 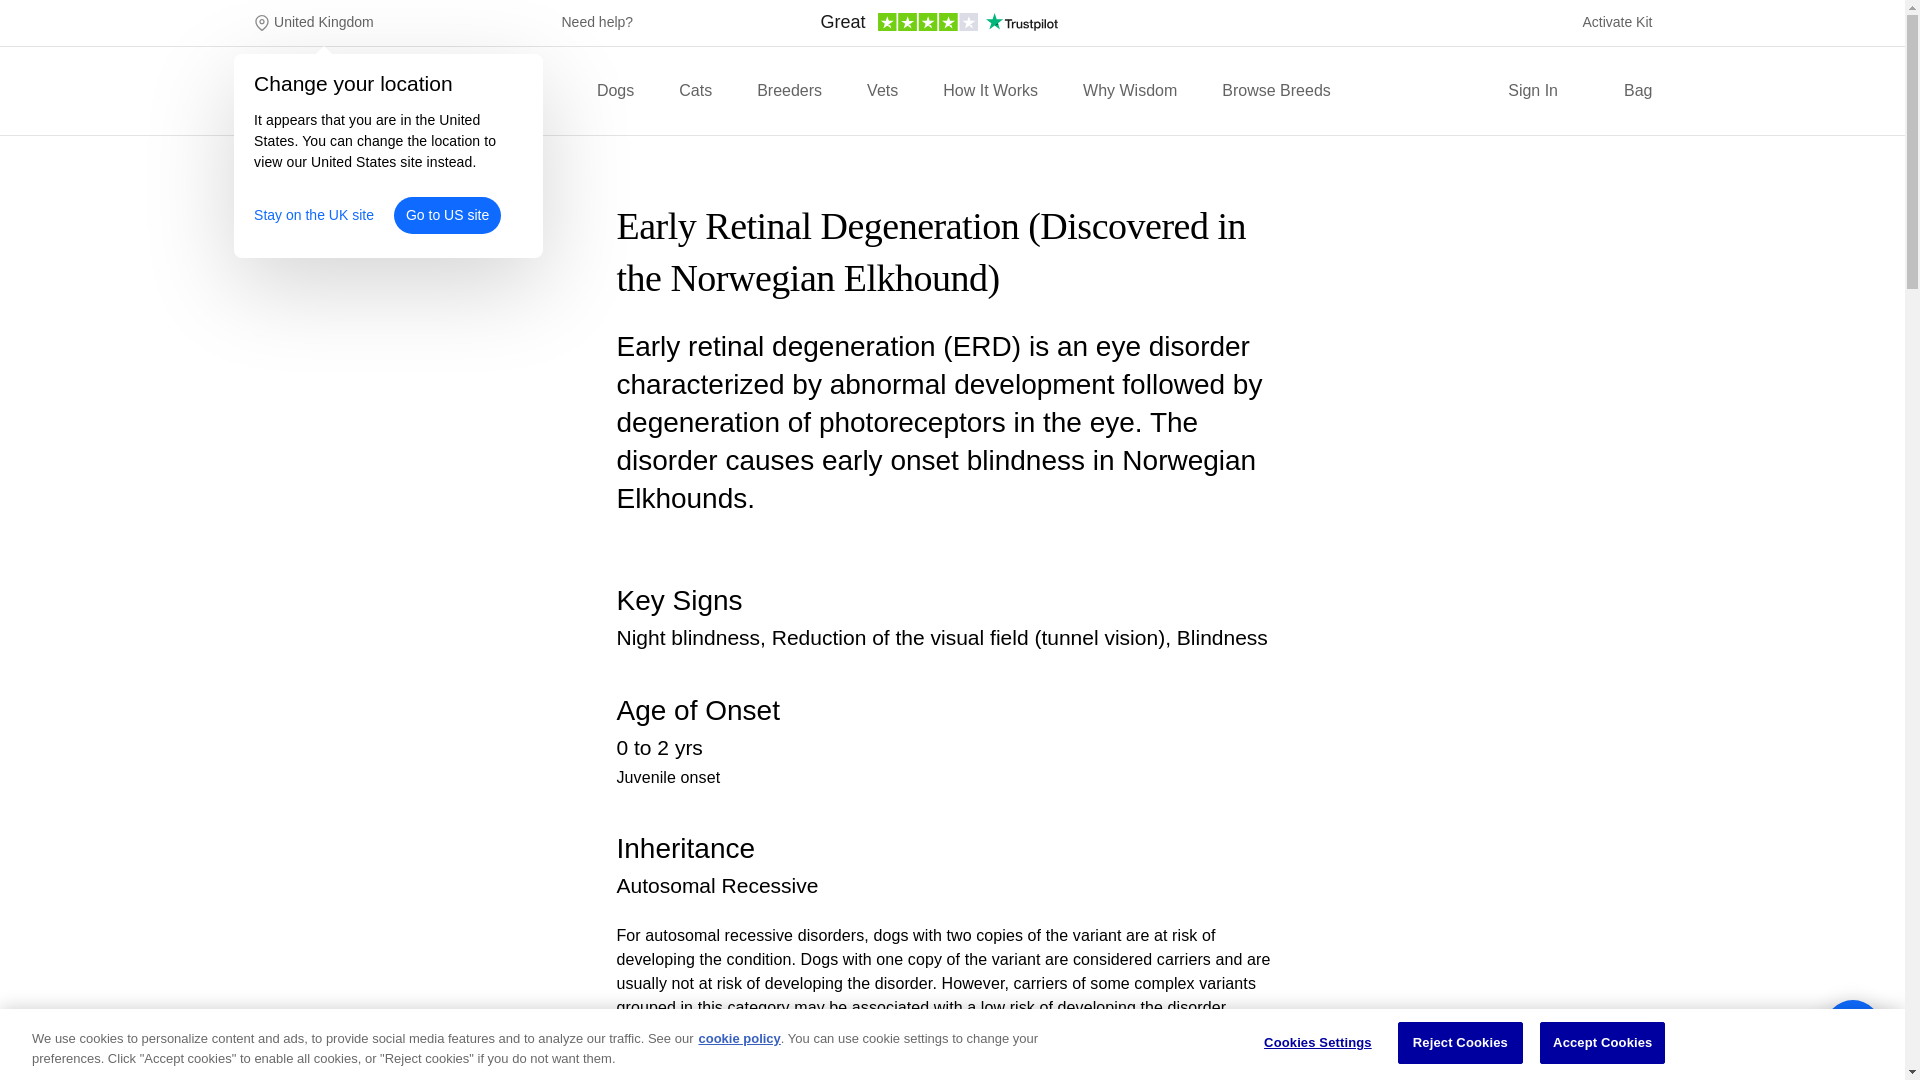 What do you see at coordinates (1532, 90) in the screenshot?
I see `Sign In` at bounding box center [1532, 90].